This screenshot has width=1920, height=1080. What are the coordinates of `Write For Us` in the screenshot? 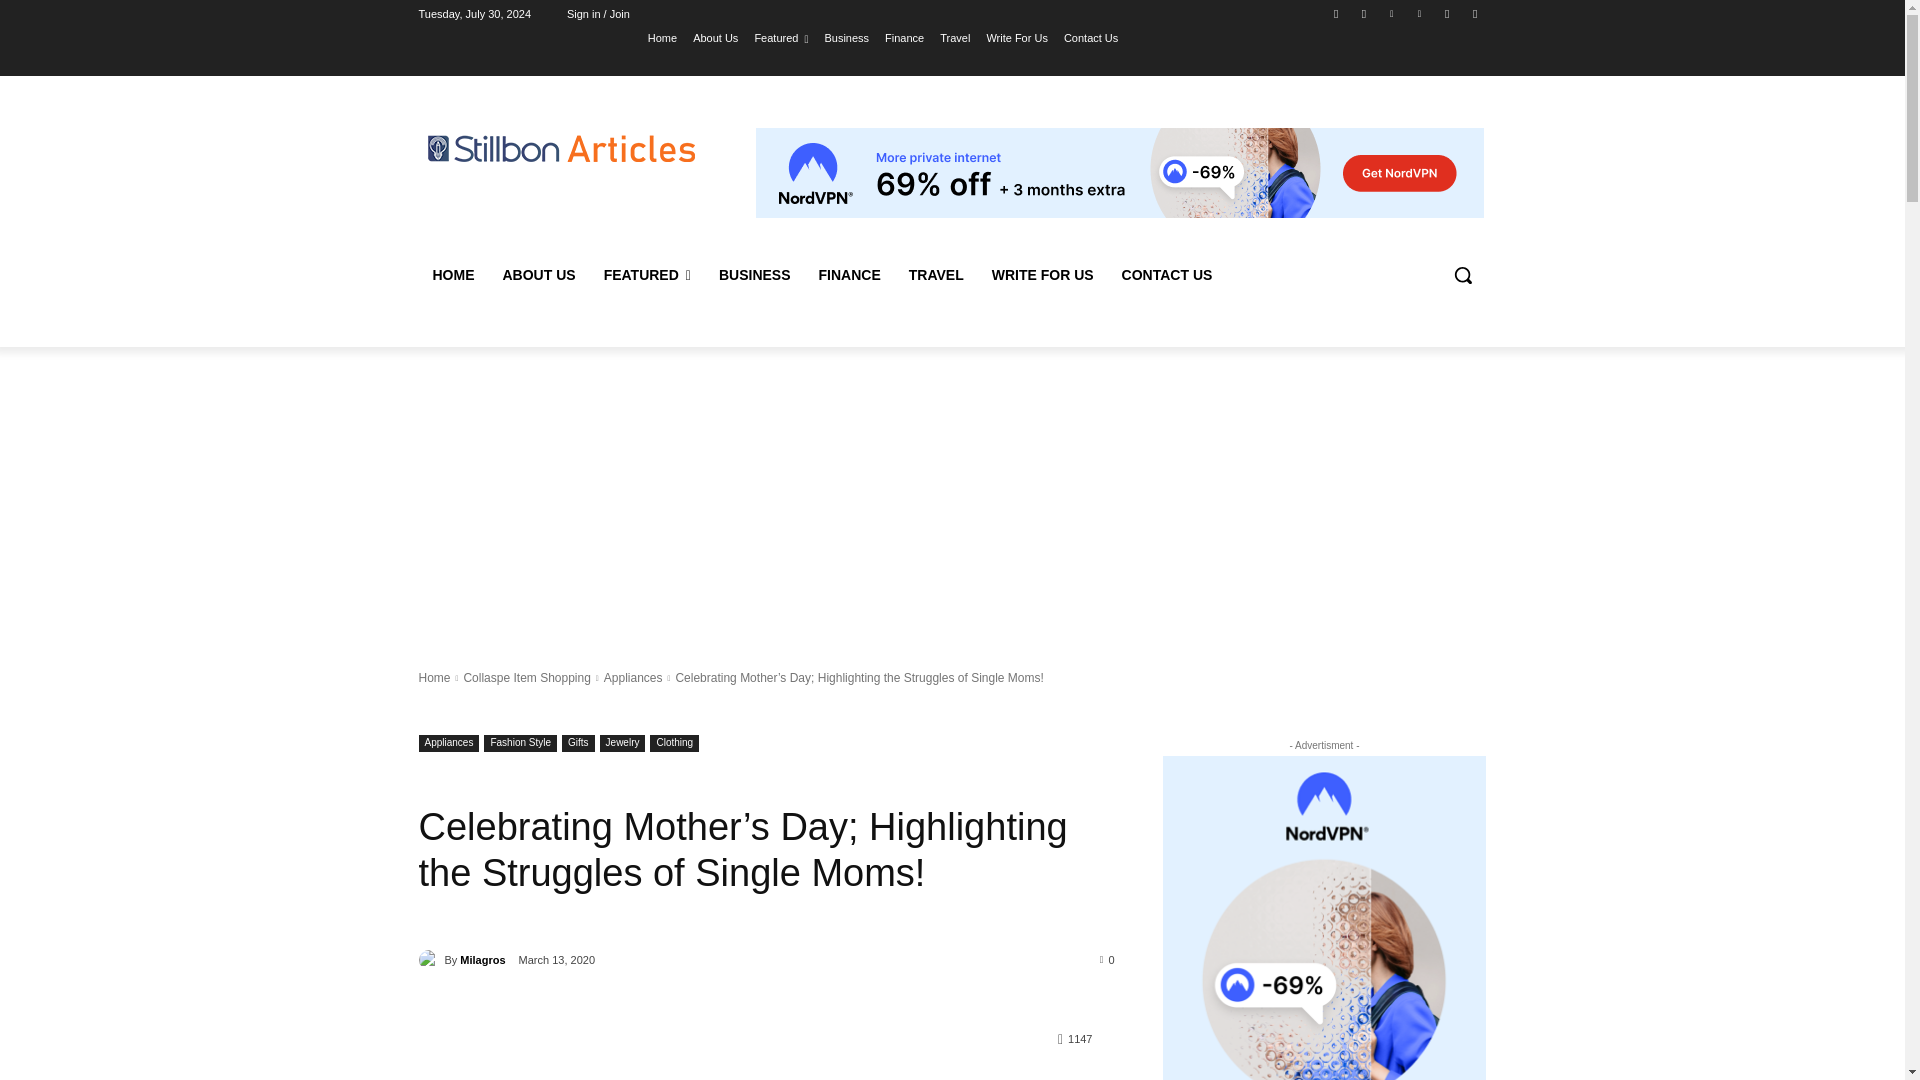 It's located at (1017, 37).